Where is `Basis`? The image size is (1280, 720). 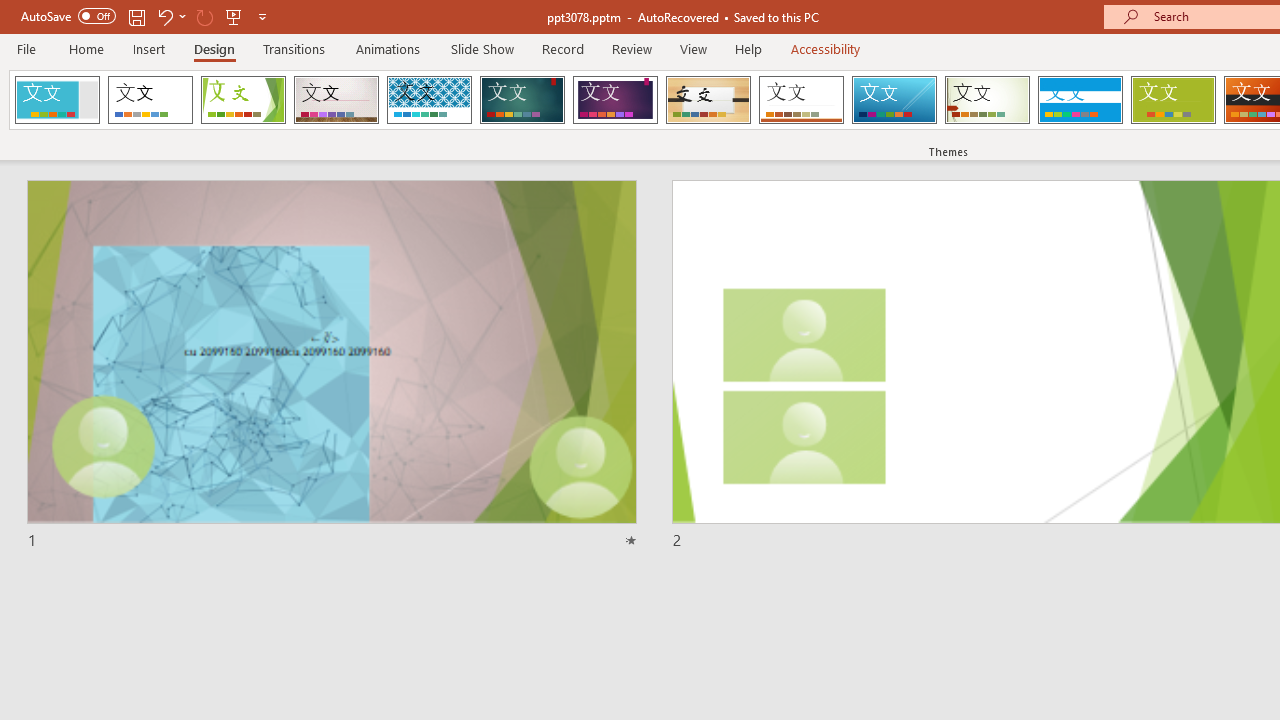
Basis is located at coordinates (1172, 100).